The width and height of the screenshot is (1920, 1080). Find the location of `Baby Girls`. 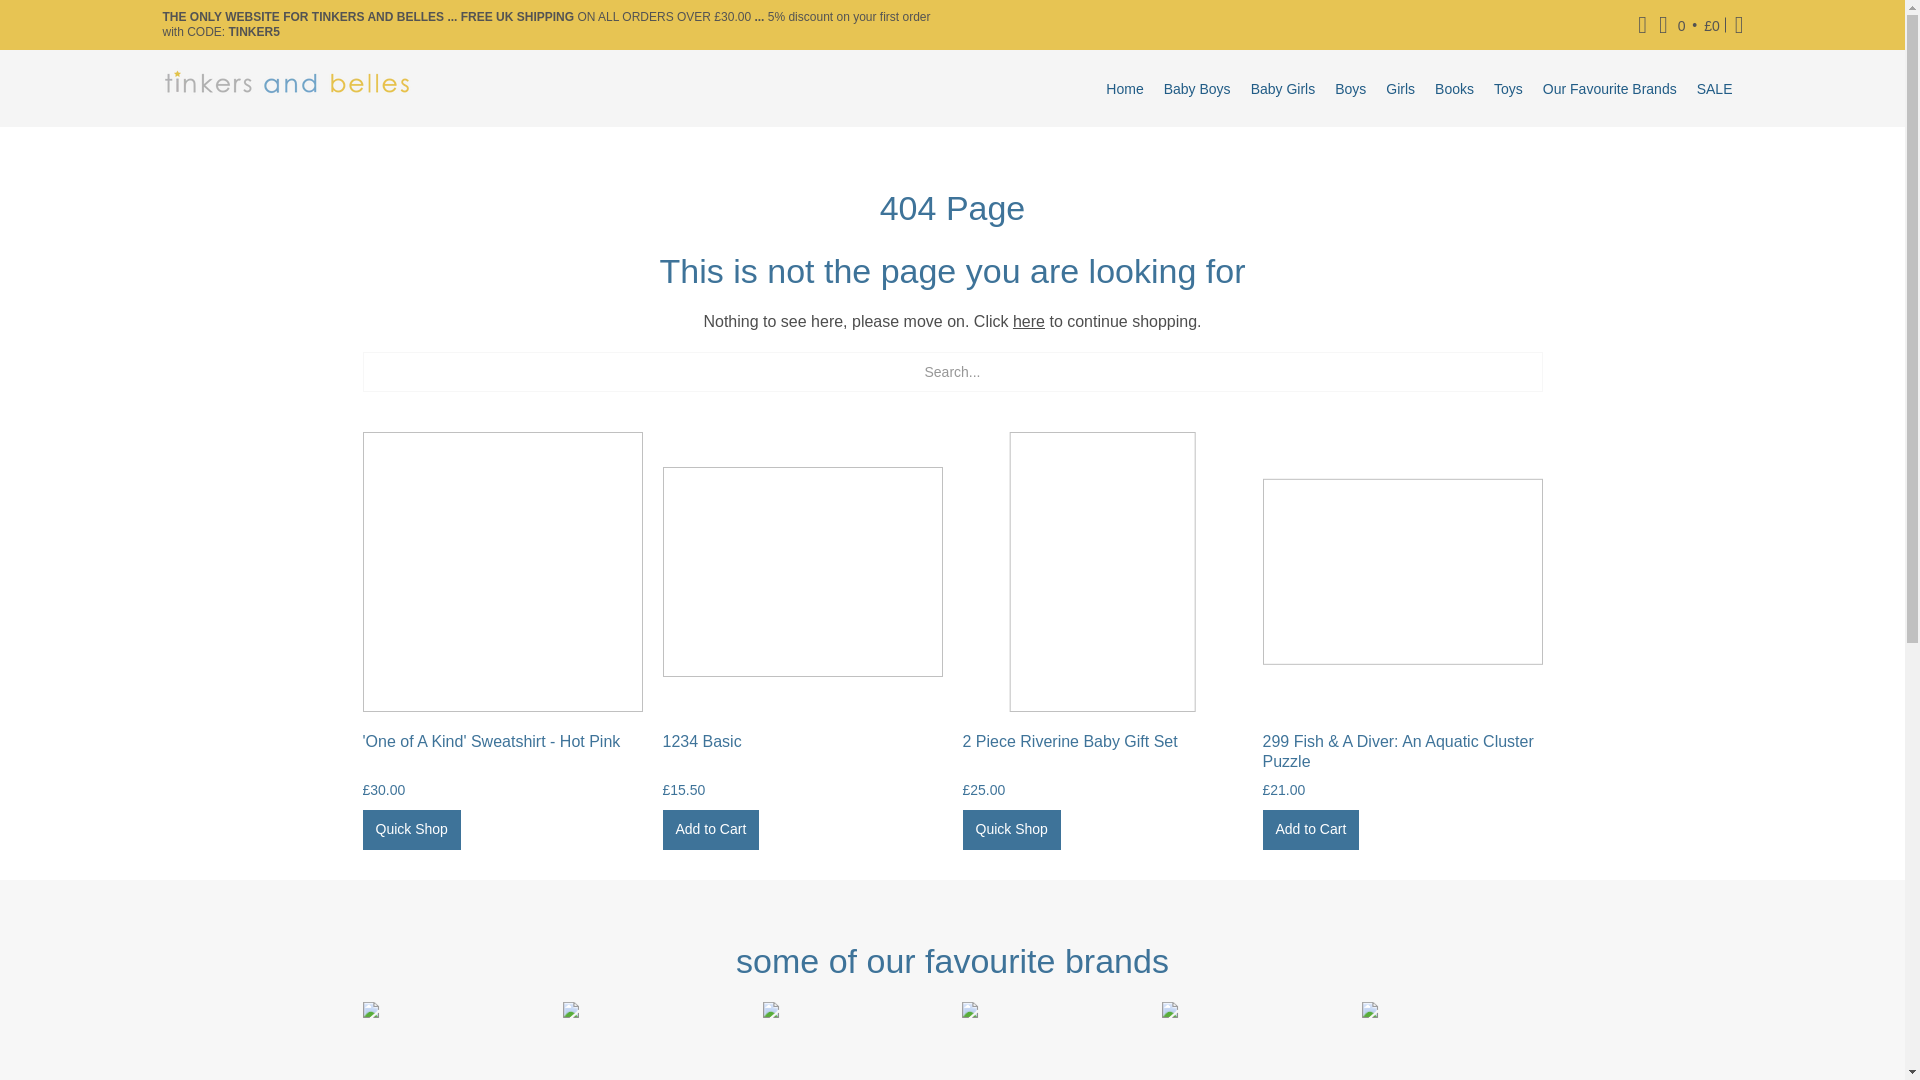

Baby Girls is located at coordinates (1283, 88).